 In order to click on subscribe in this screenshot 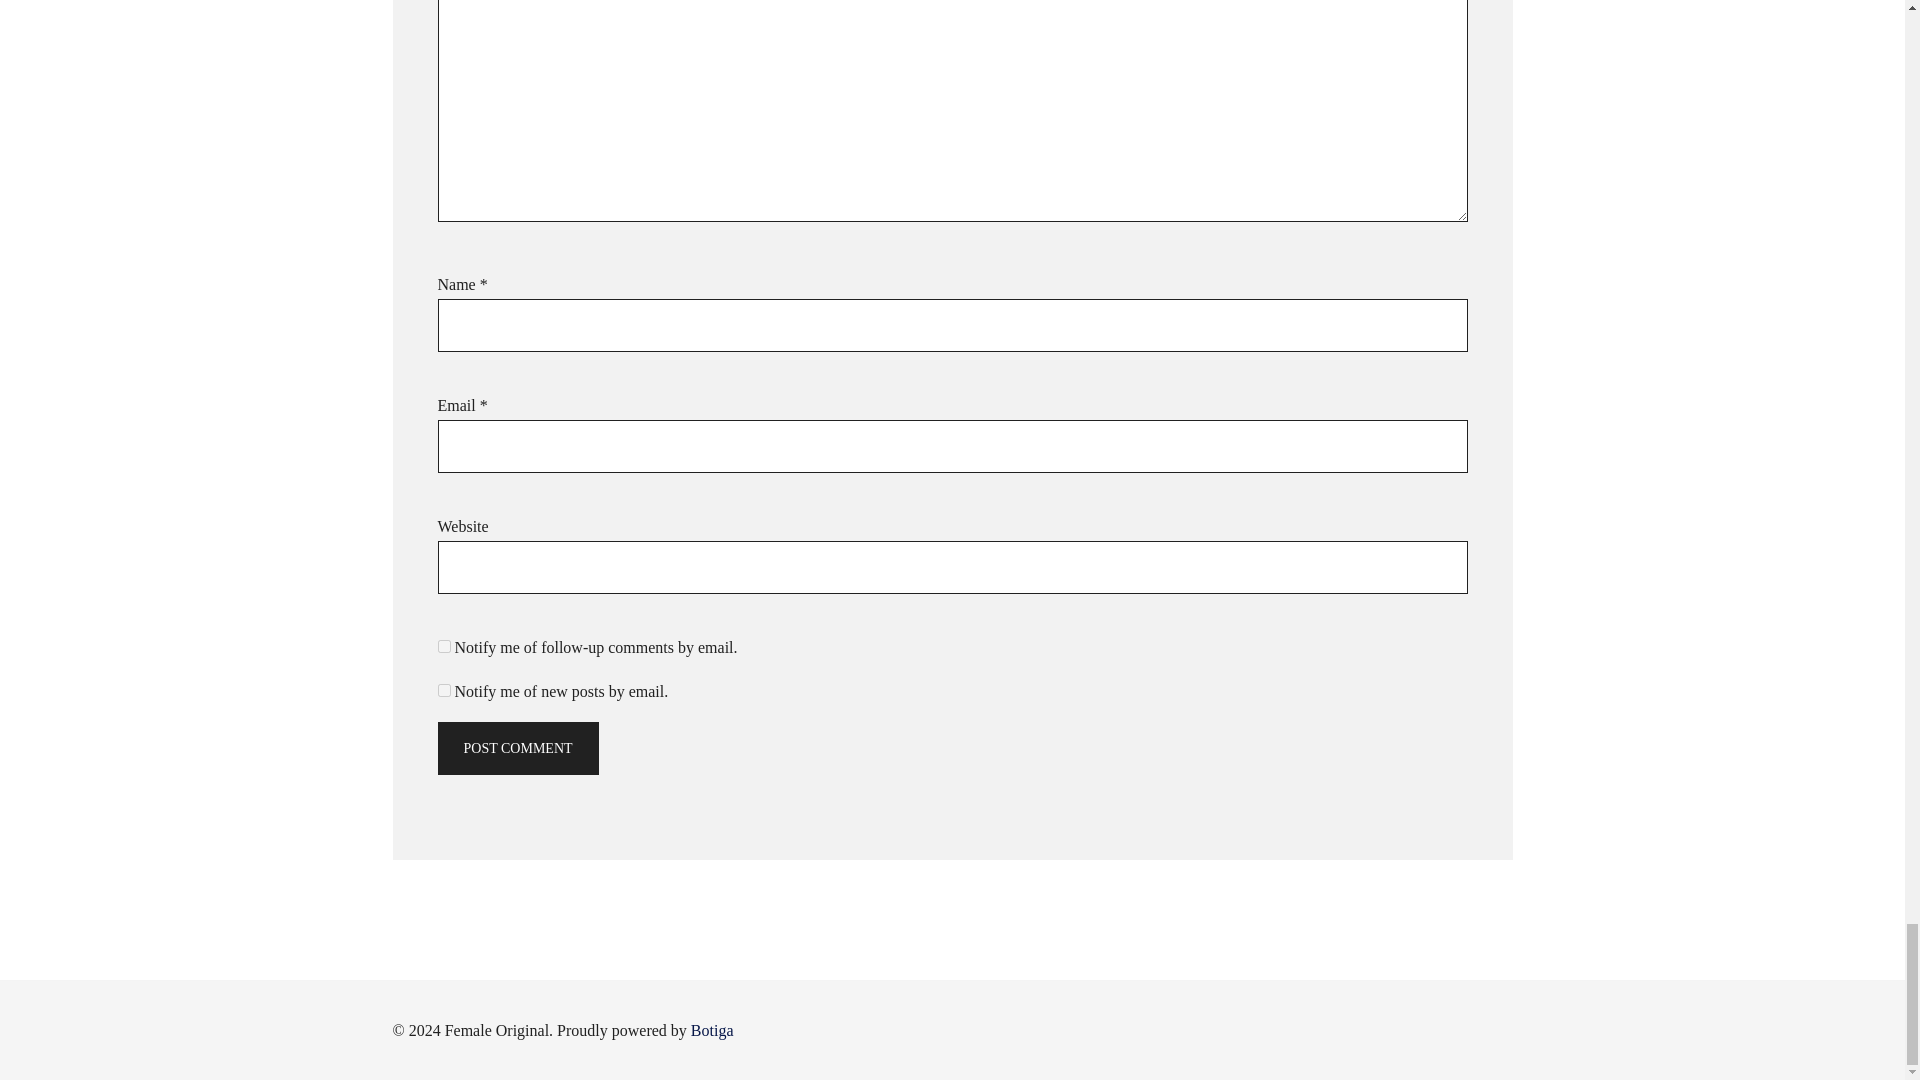, I will do `click(444, 690)`.